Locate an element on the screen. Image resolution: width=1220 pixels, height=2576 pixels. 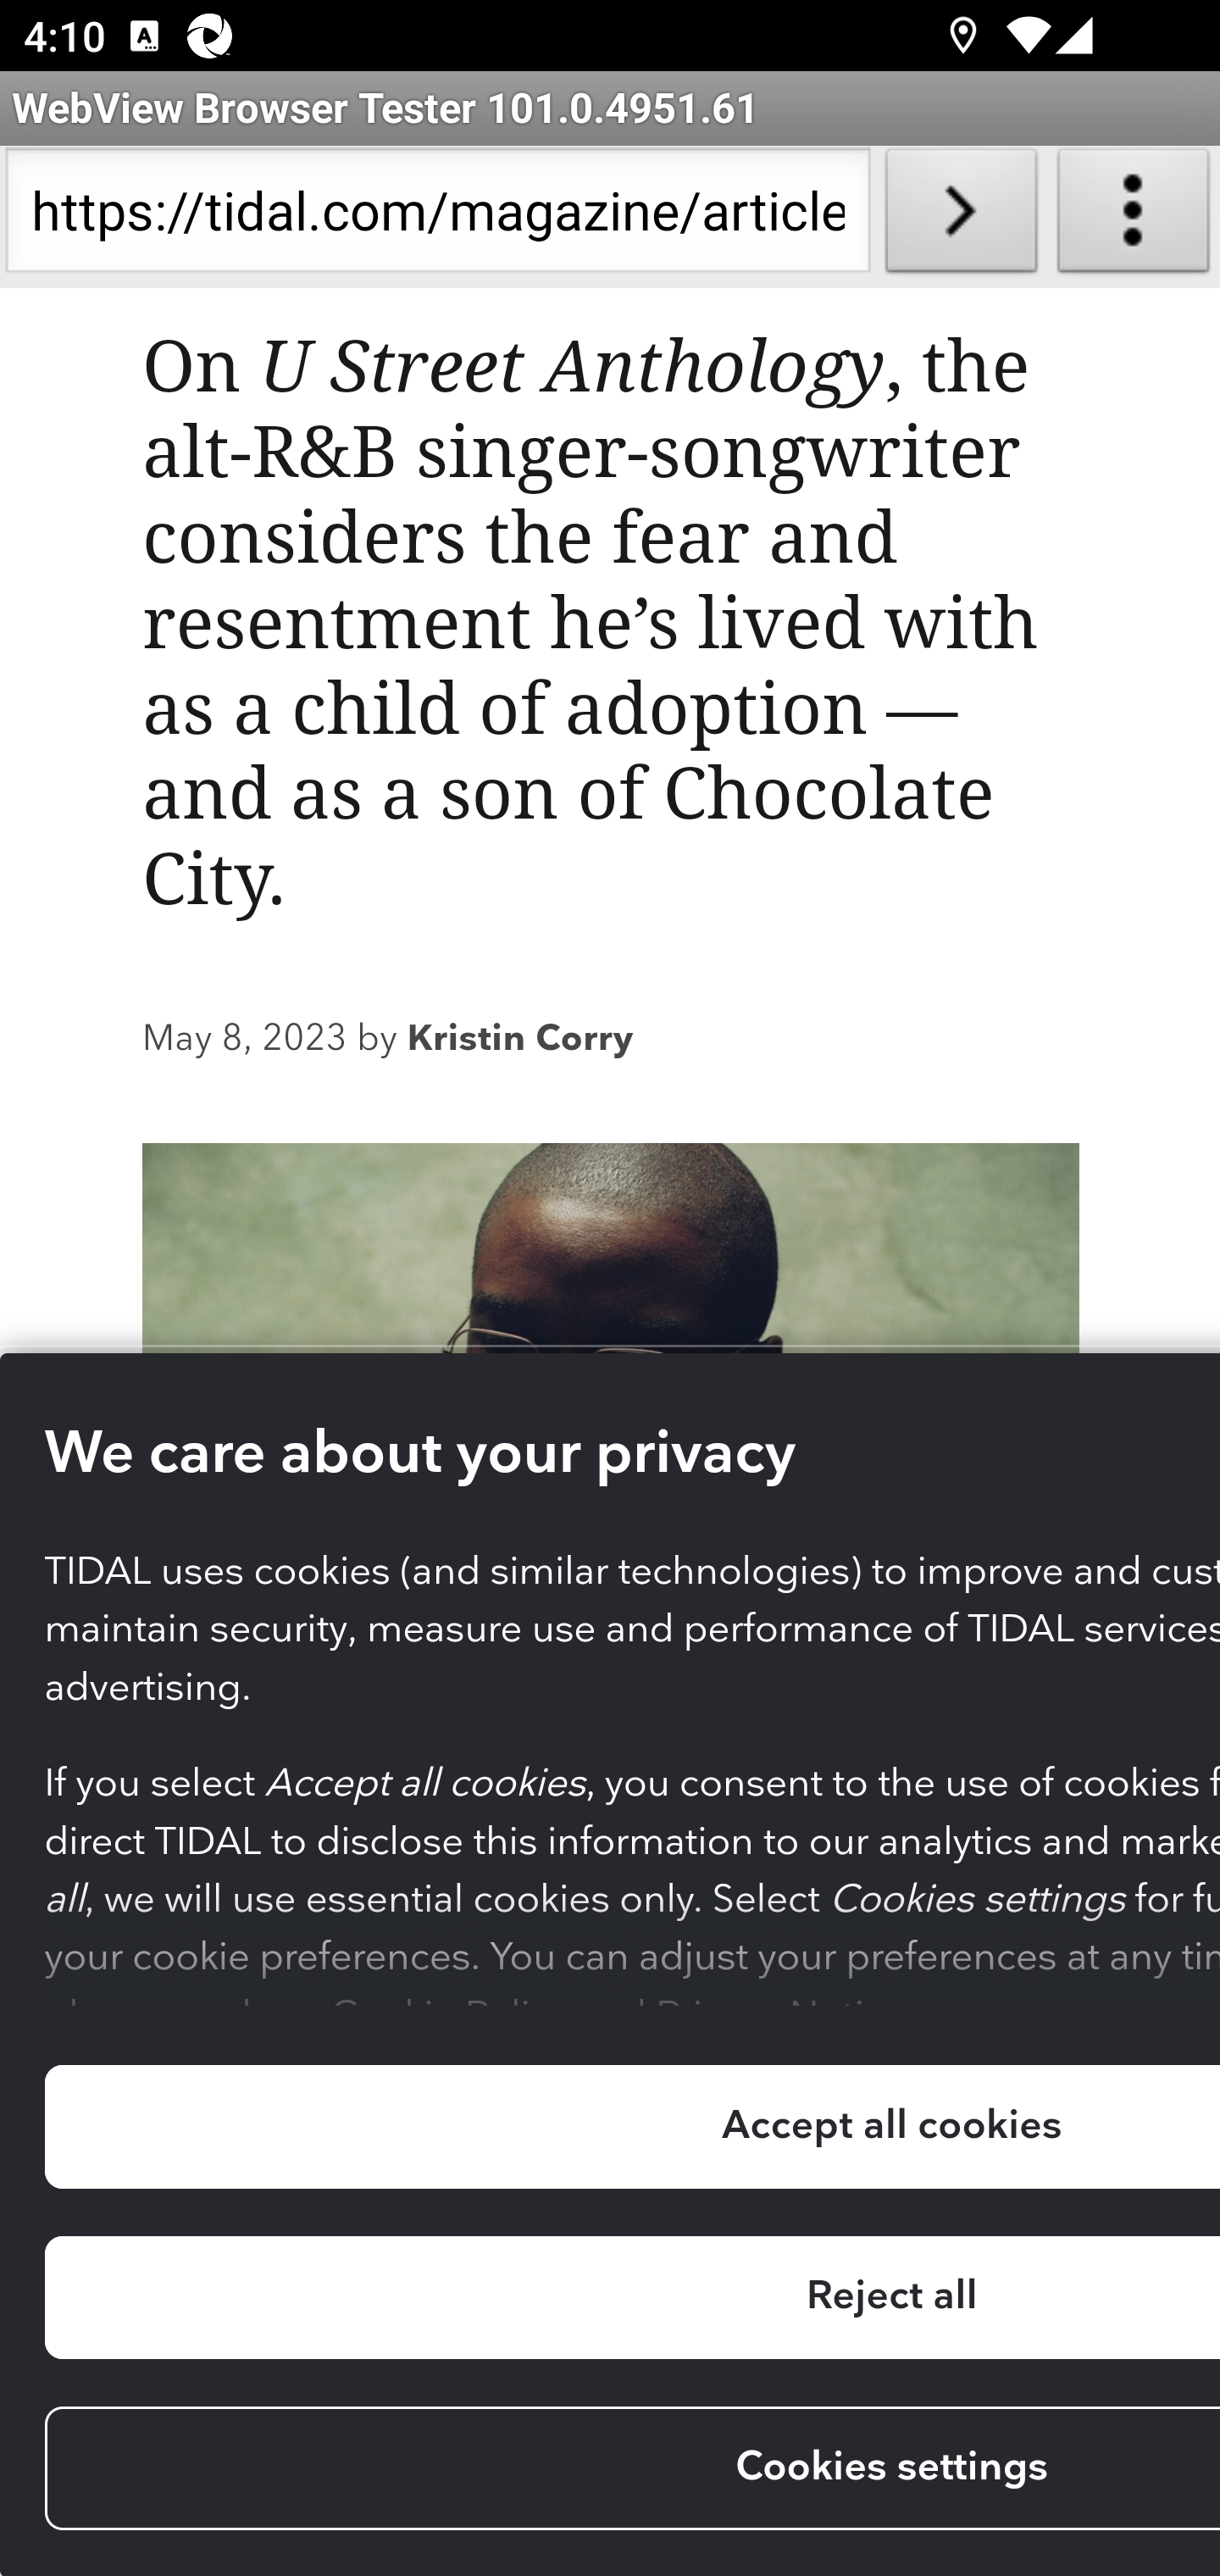
Accept all cookies is located at coordinates (630, 2128).